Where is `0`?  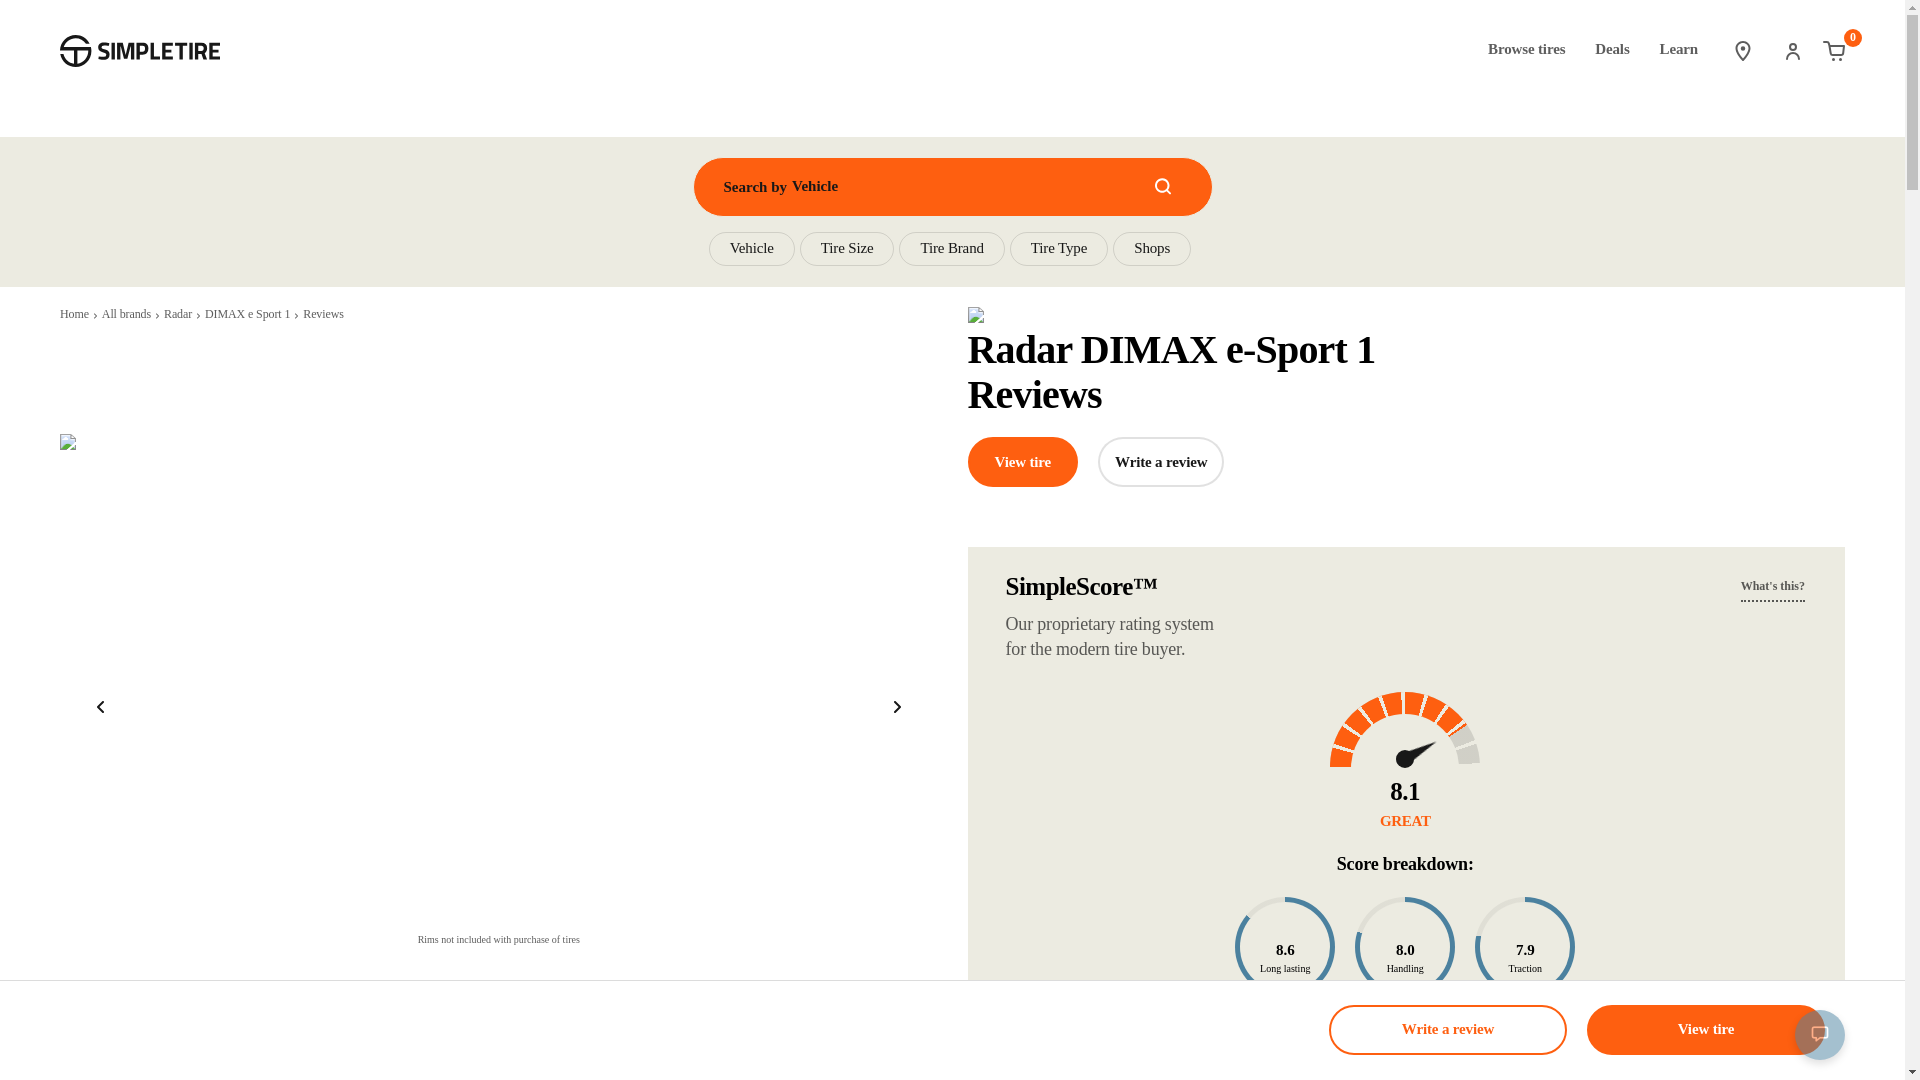
0 is located at coordinates (1023, 462).